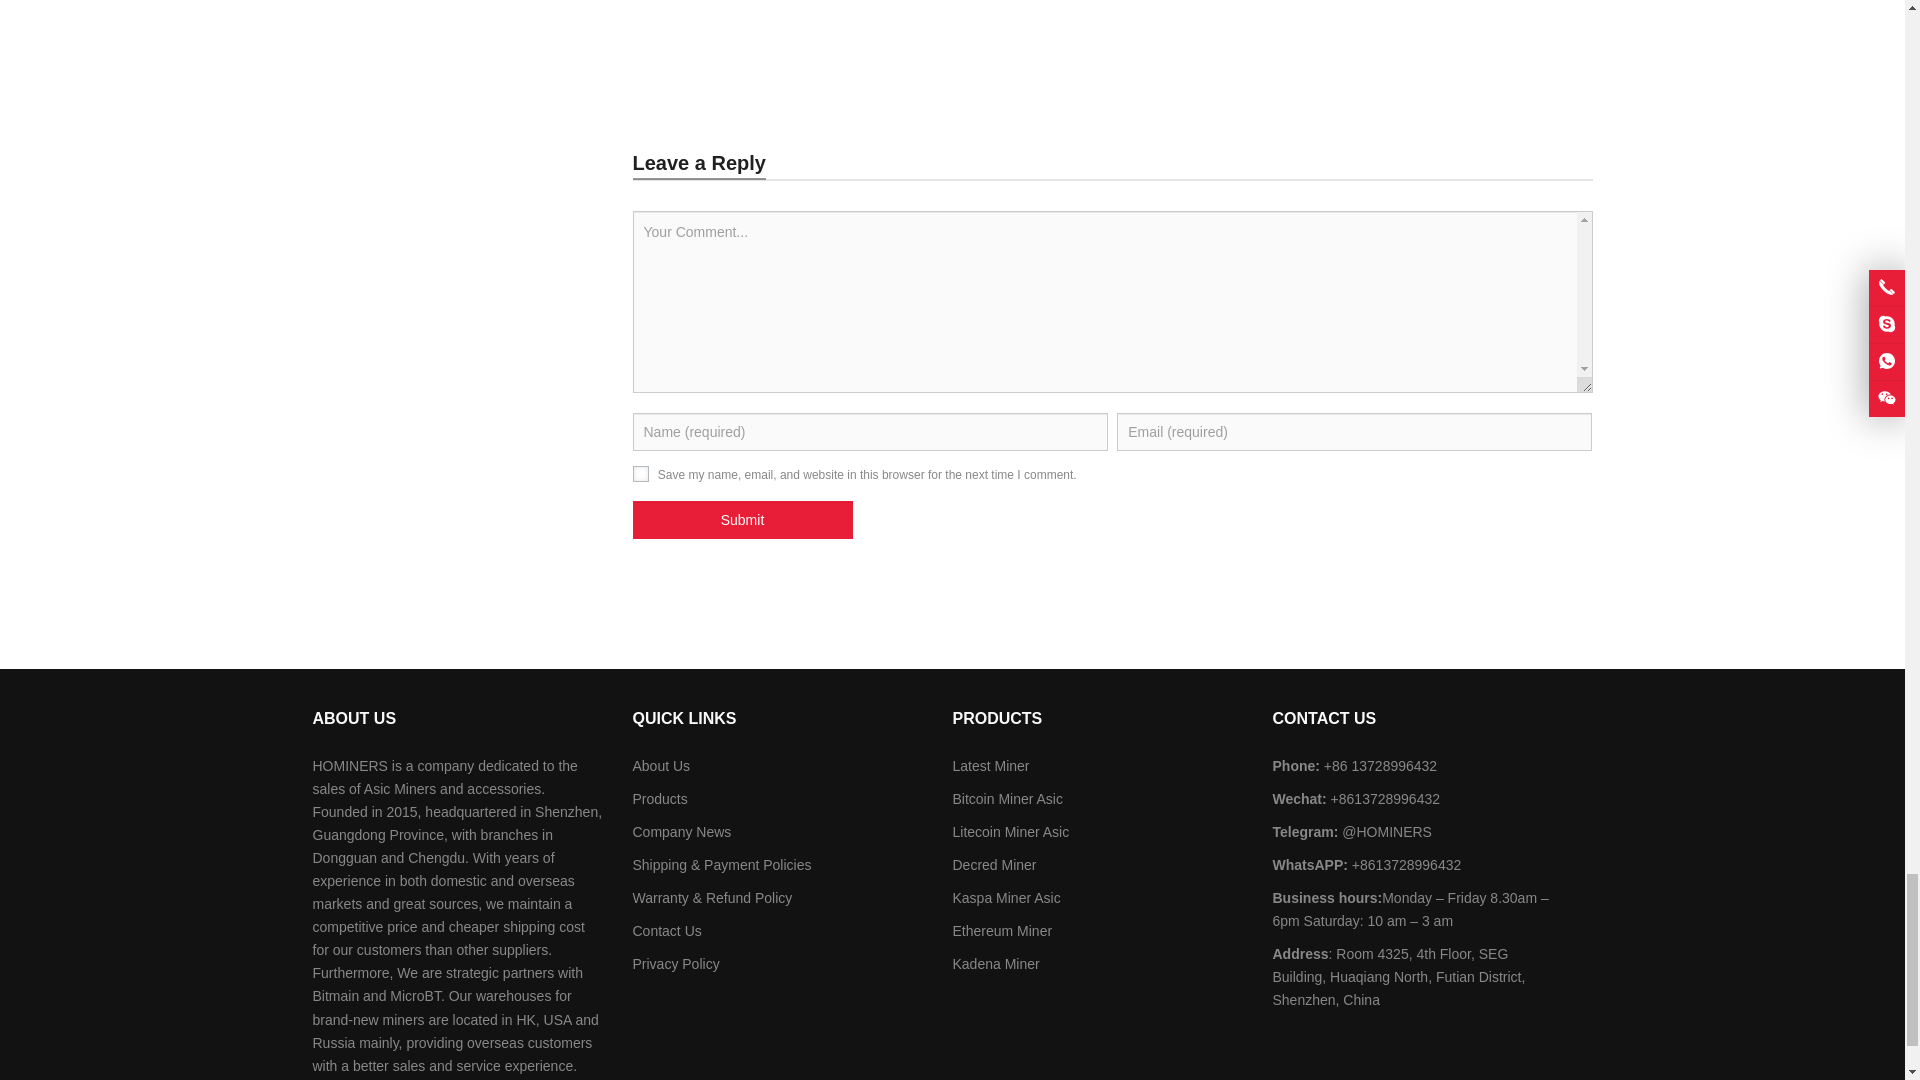  Describe the element at coordinates (742, 520) in the screenshot. I see `Submit` at that location.